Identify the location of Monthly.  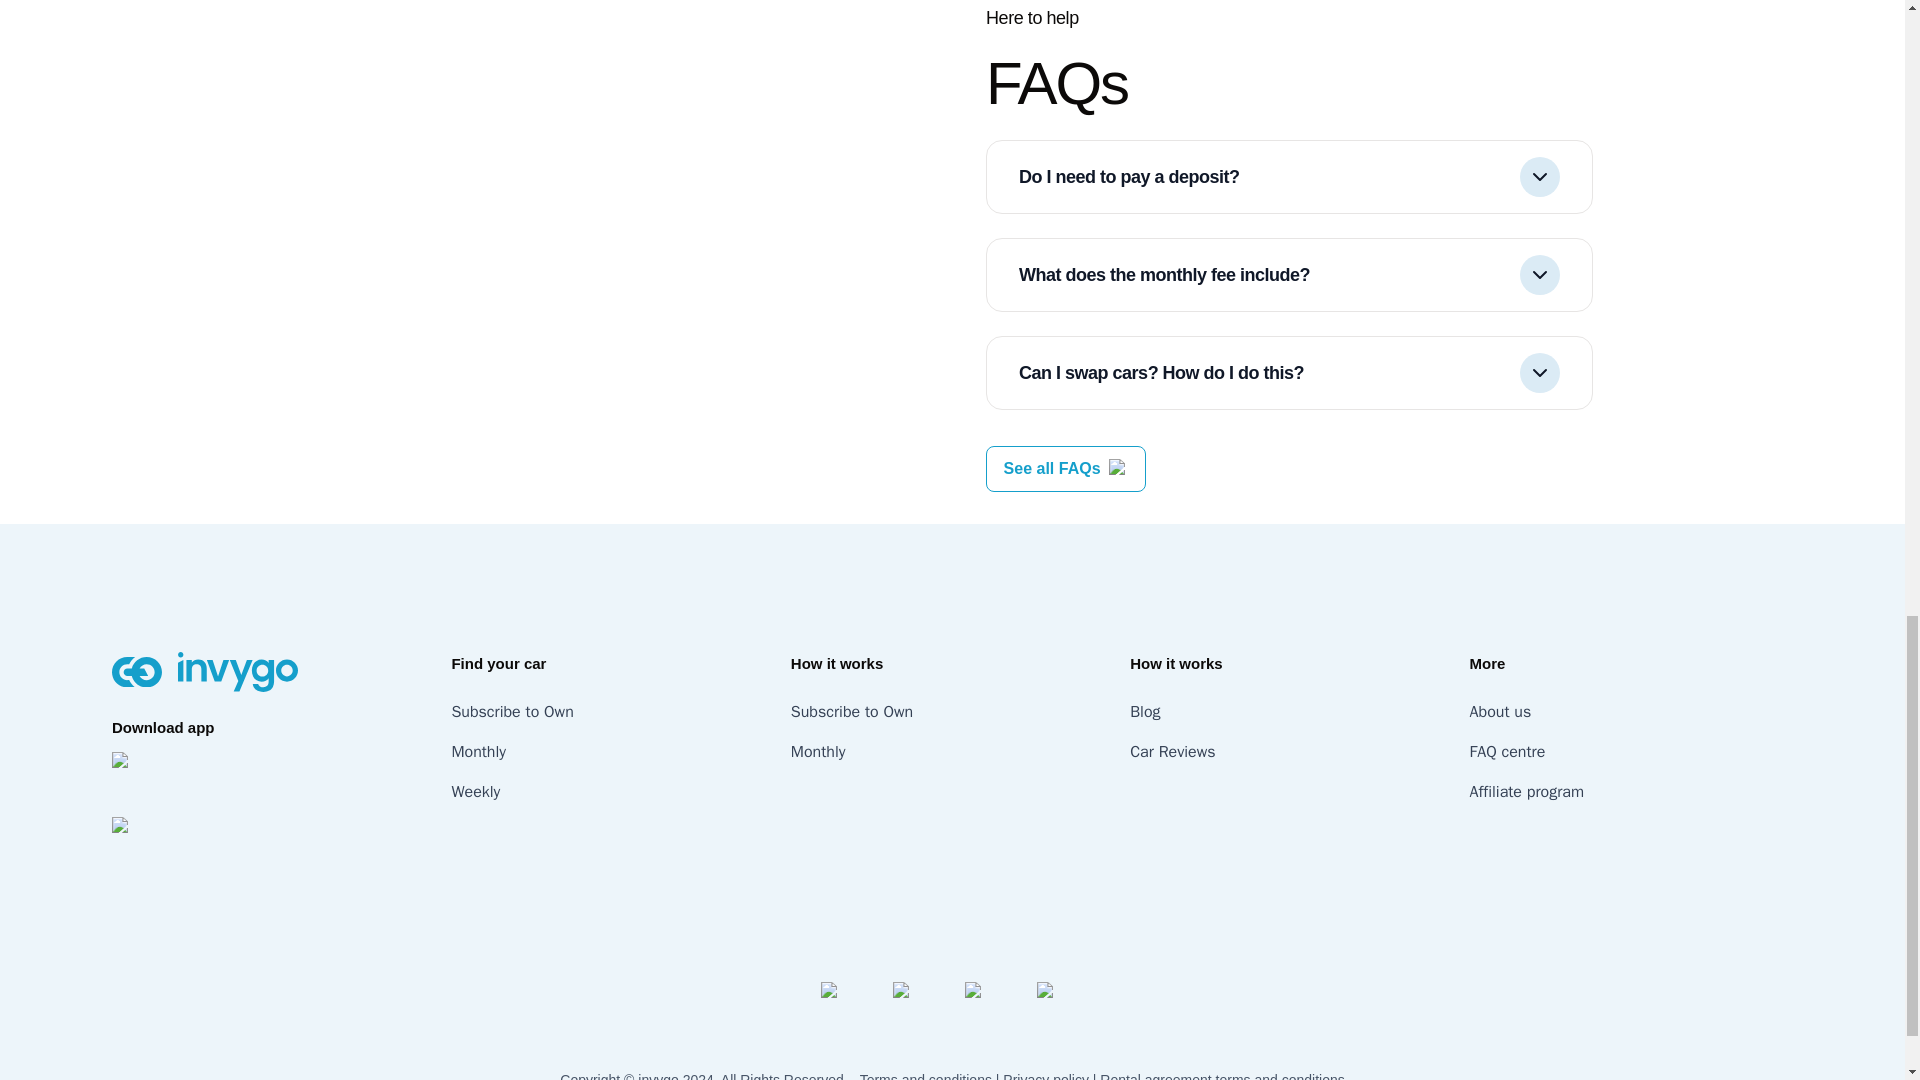
(478, 752).